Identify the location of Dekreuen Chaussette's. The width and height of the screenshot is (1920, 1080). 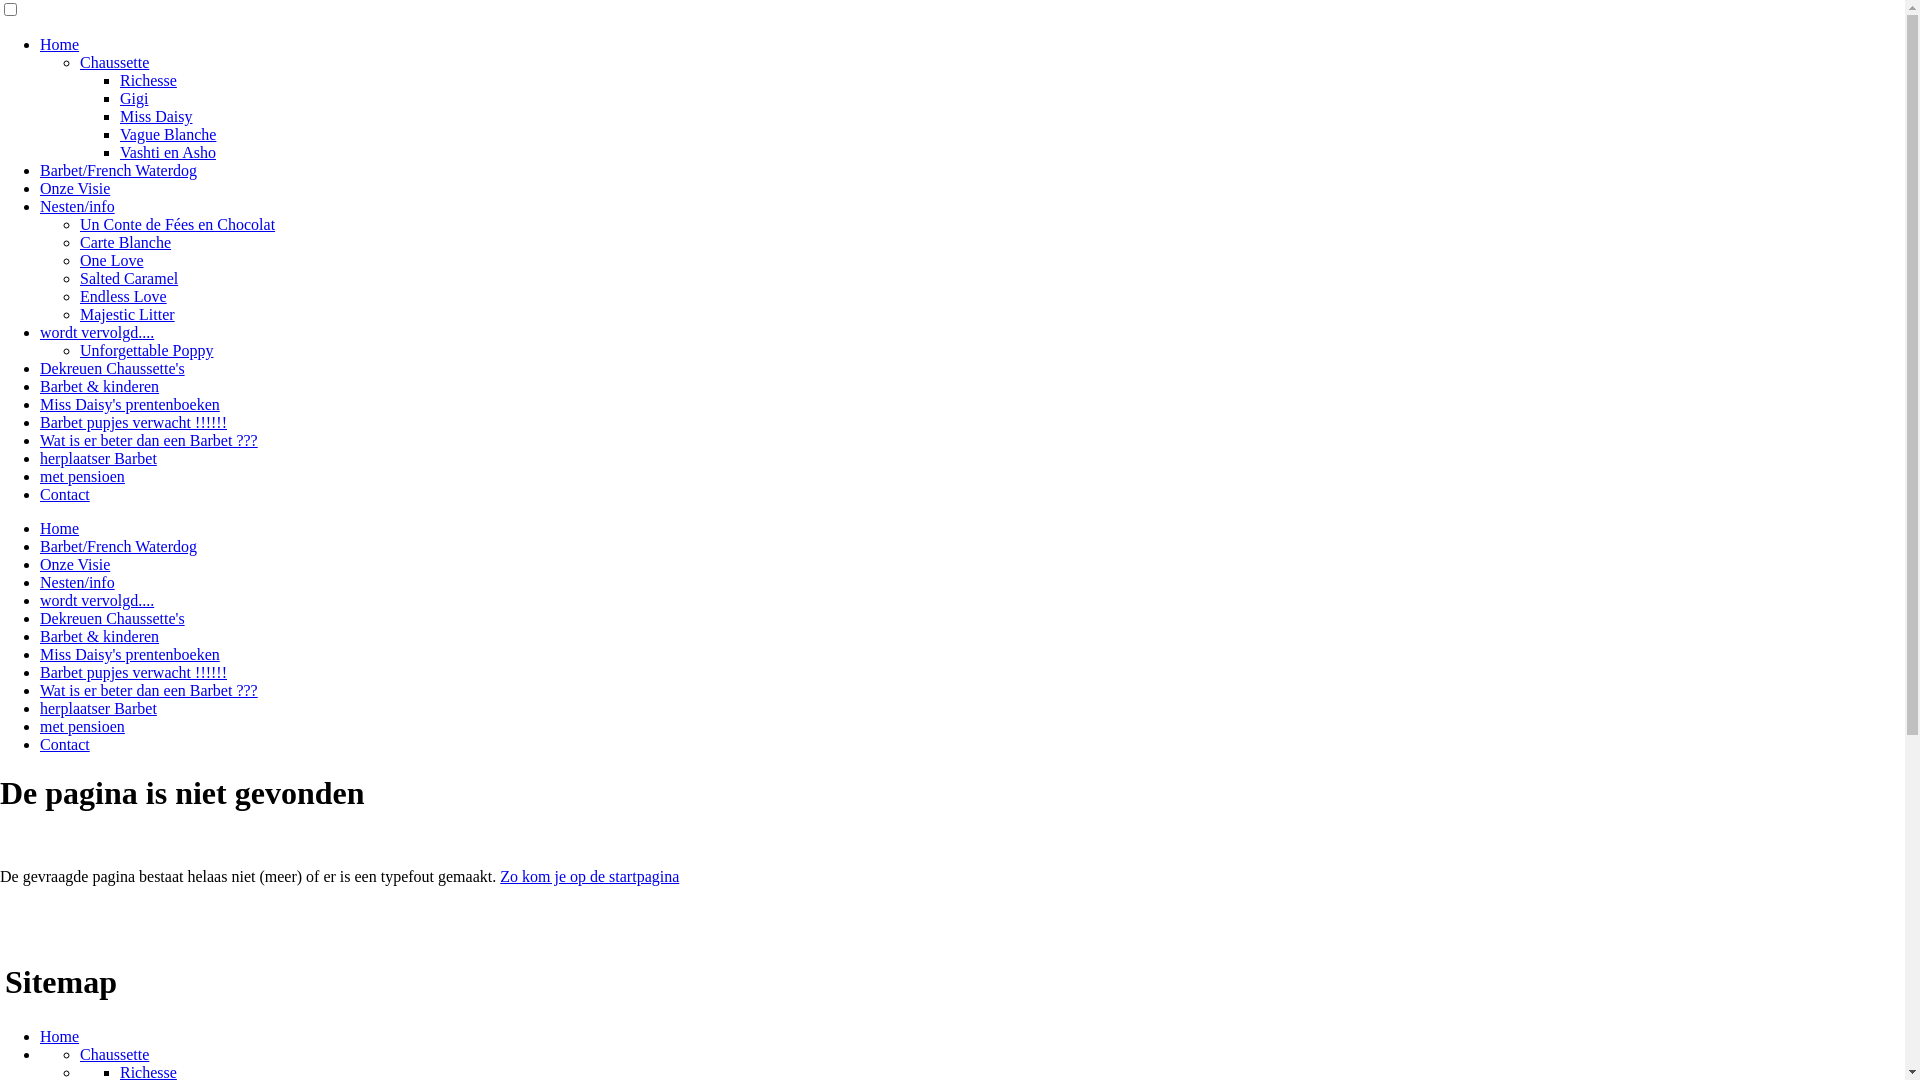
(112, 618).